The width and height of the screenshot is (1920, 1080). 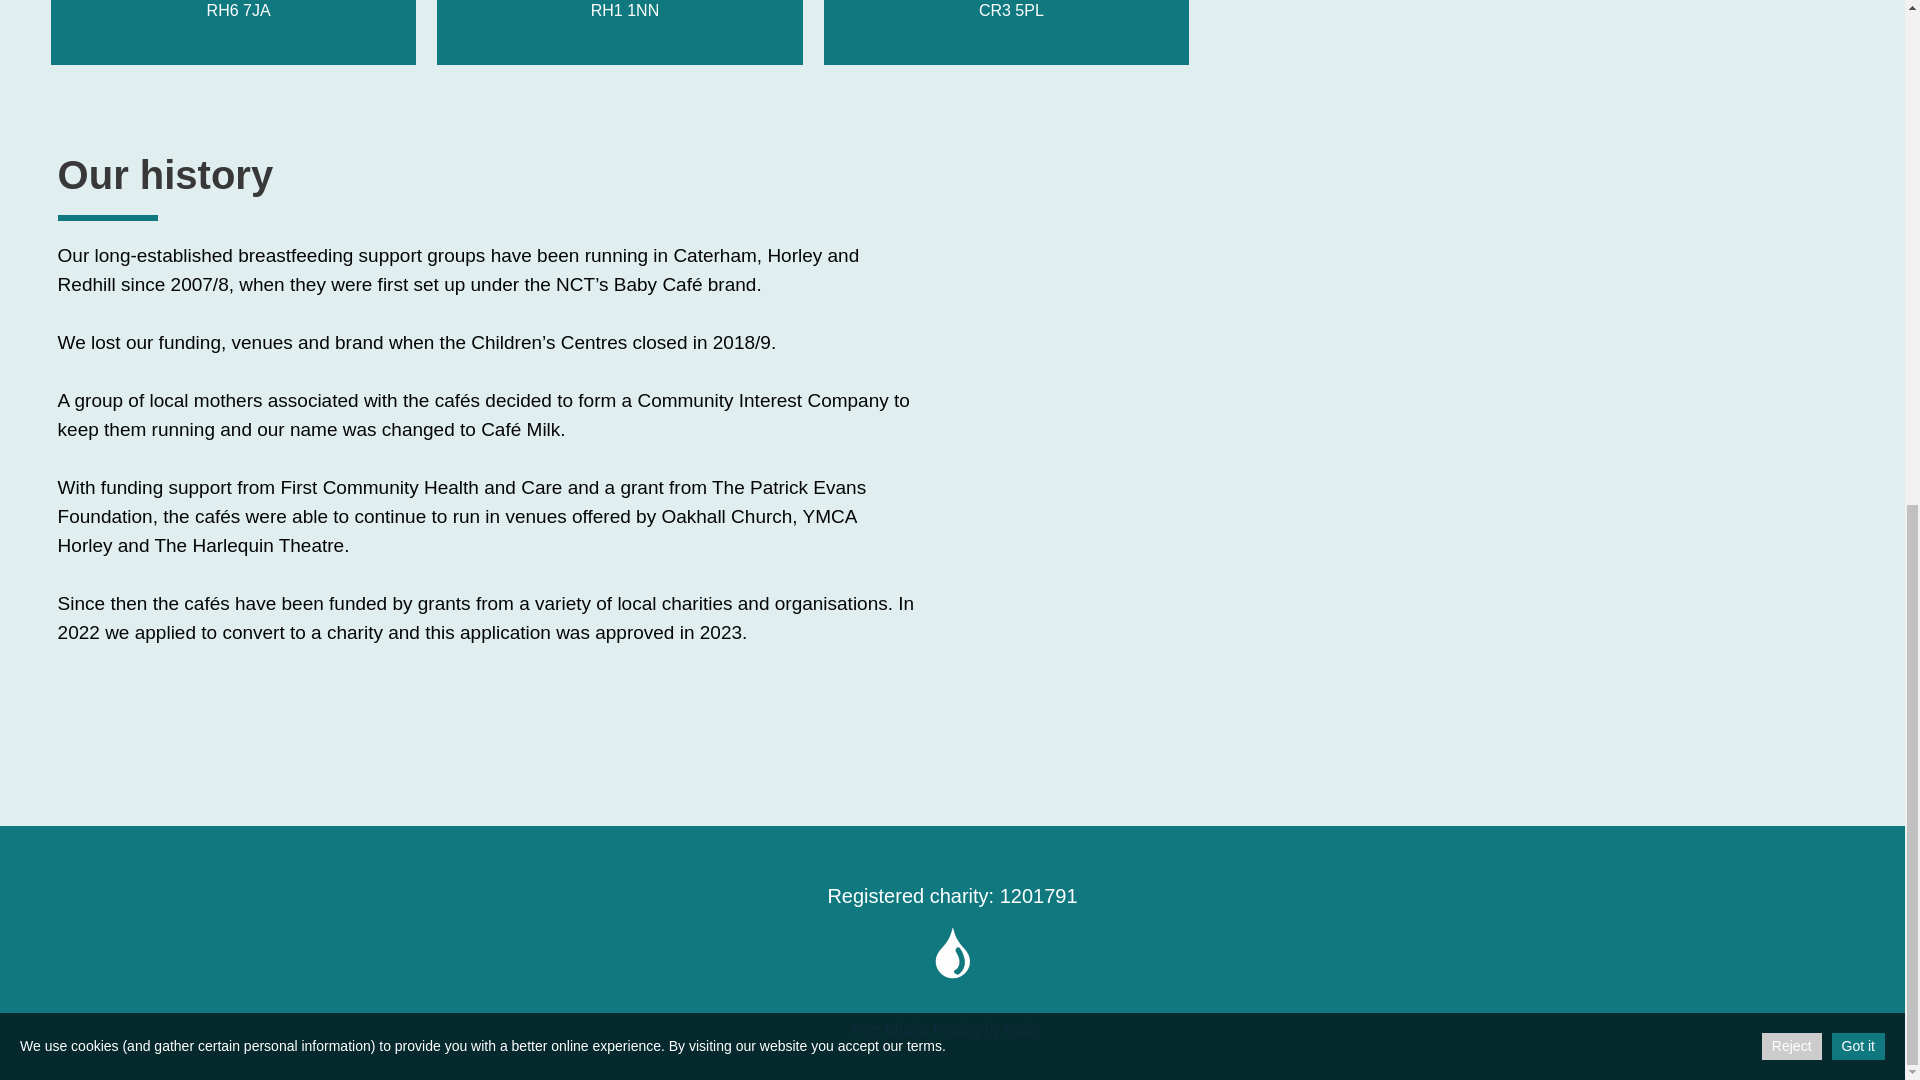 What do you see at coordinates (945, 1028) in the screenshot?
I see `Free Charity Hosting` at bounding box center [945, 1028].